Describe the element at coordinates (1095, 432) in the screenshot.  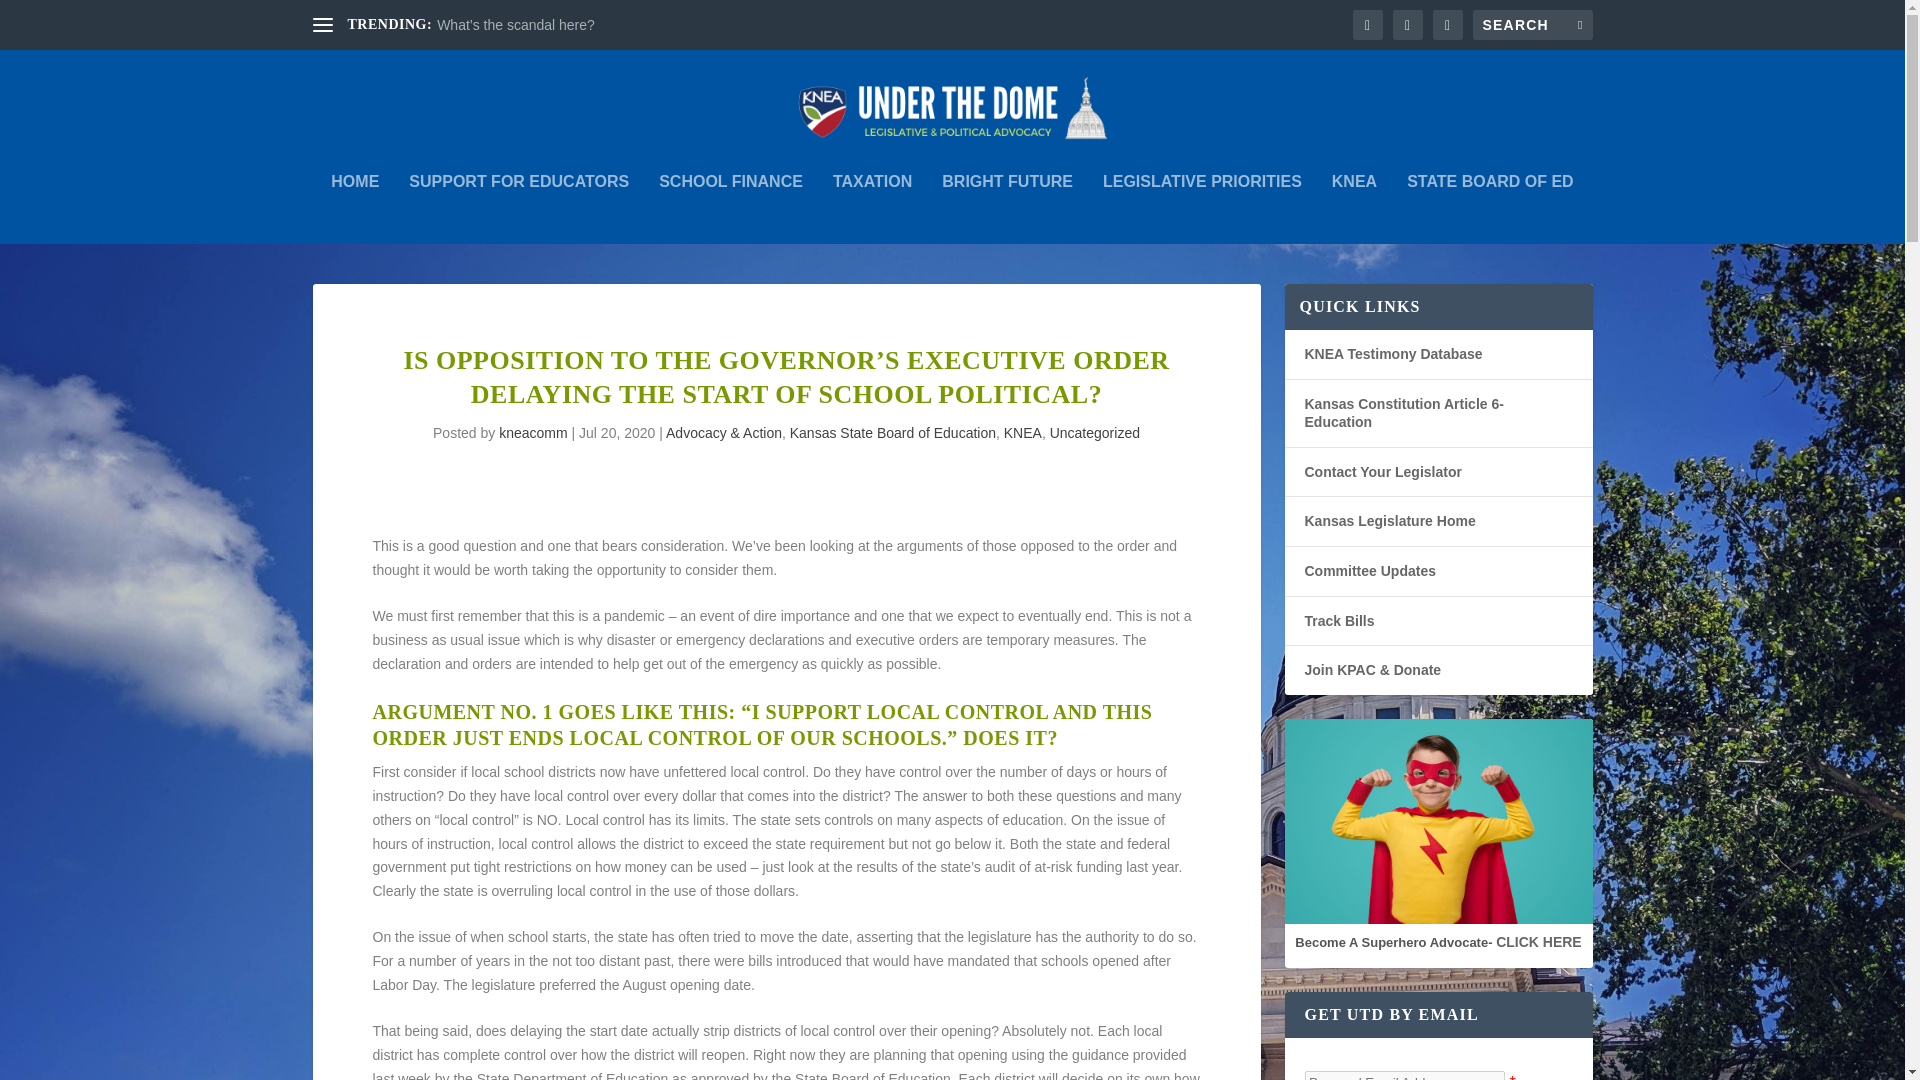
I see `Uncategorized` at that location.